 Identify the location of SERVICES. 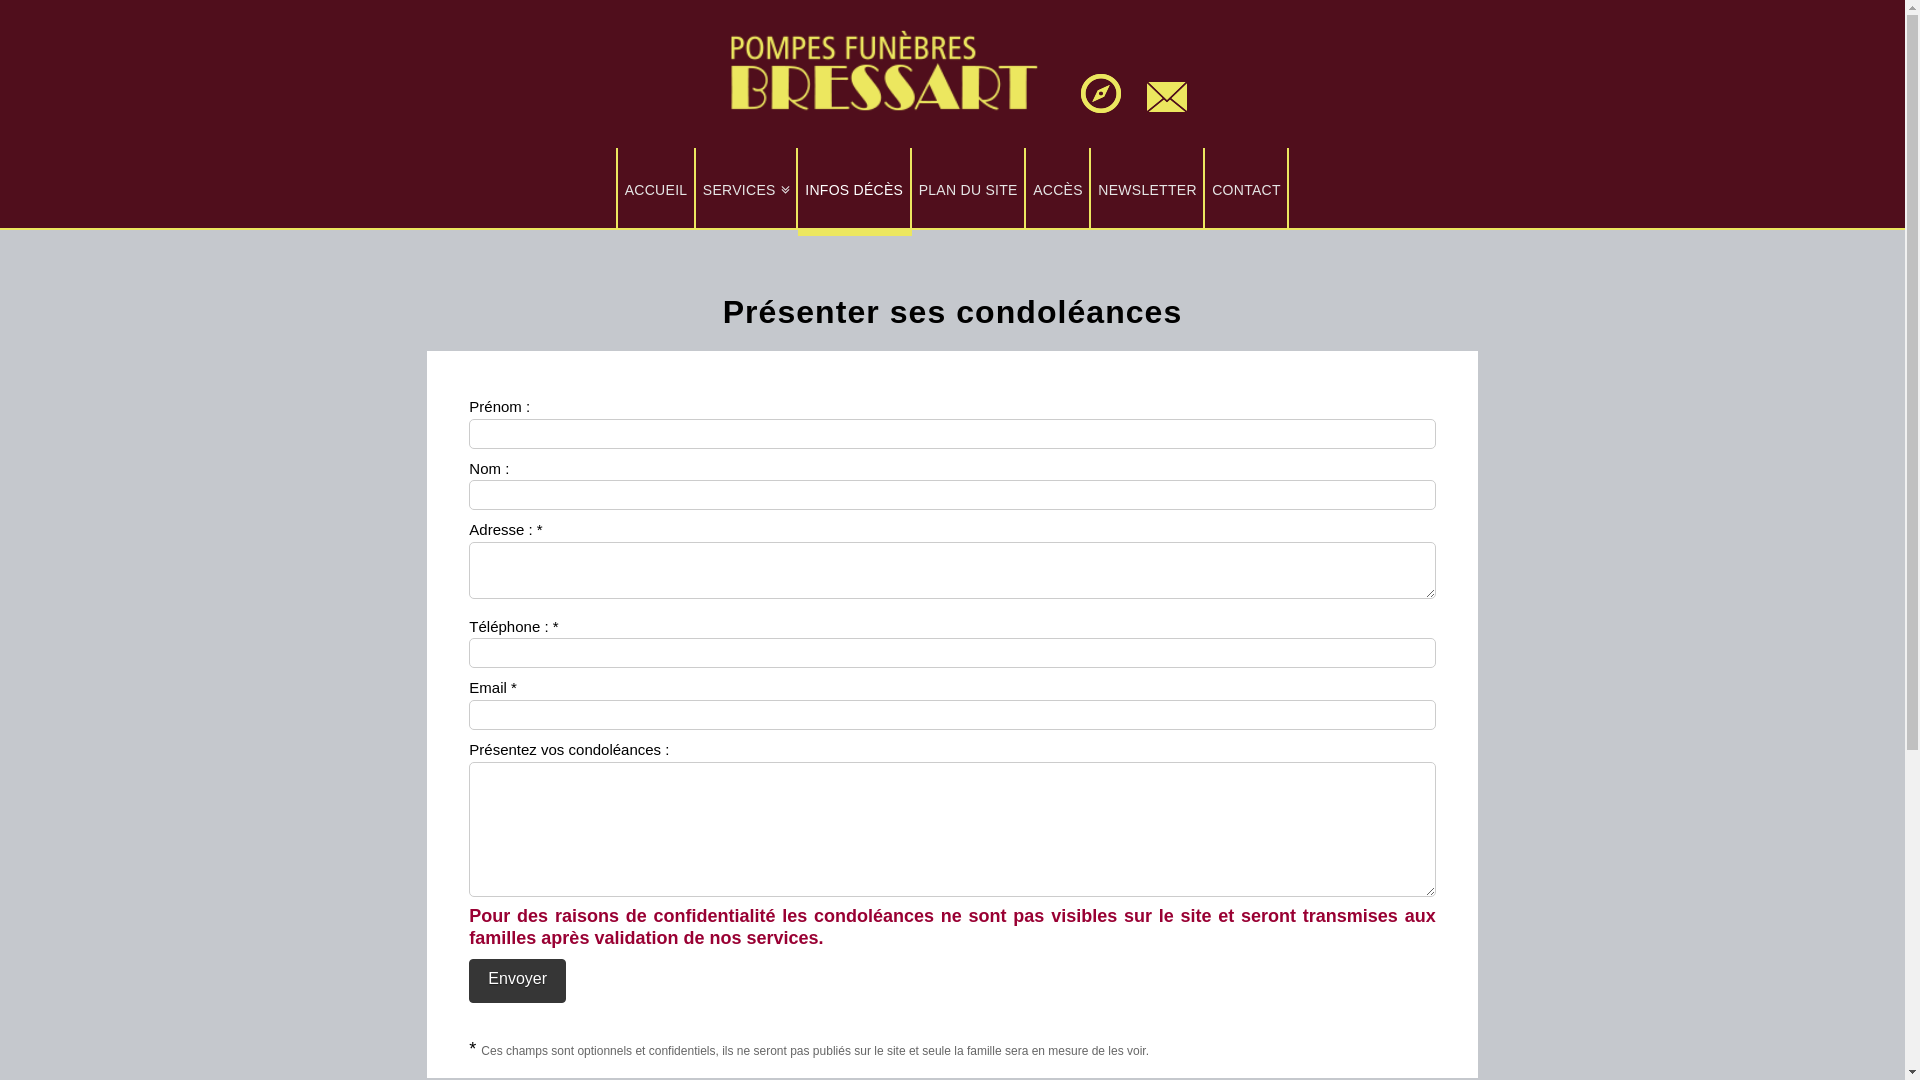
(747, 188).